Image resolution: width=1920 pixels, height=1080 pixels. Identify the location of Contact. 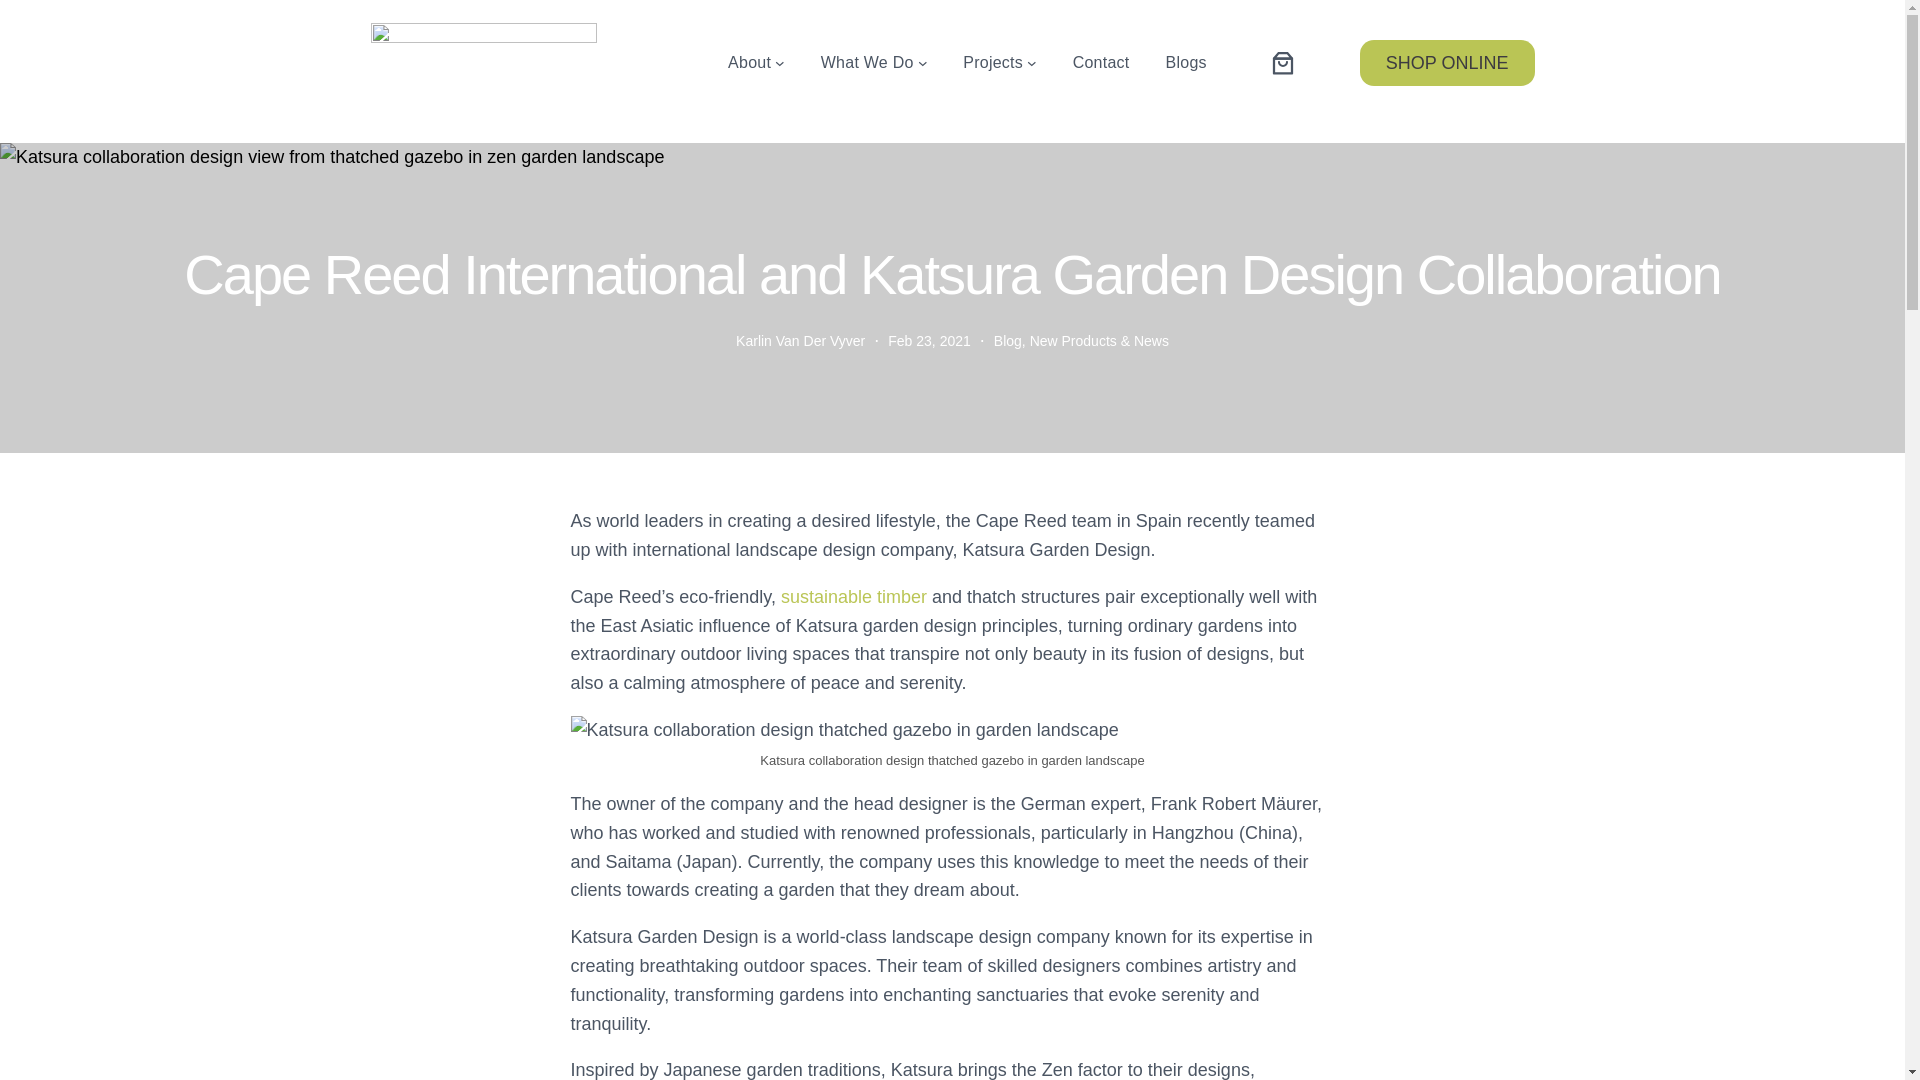
(1102, 62).